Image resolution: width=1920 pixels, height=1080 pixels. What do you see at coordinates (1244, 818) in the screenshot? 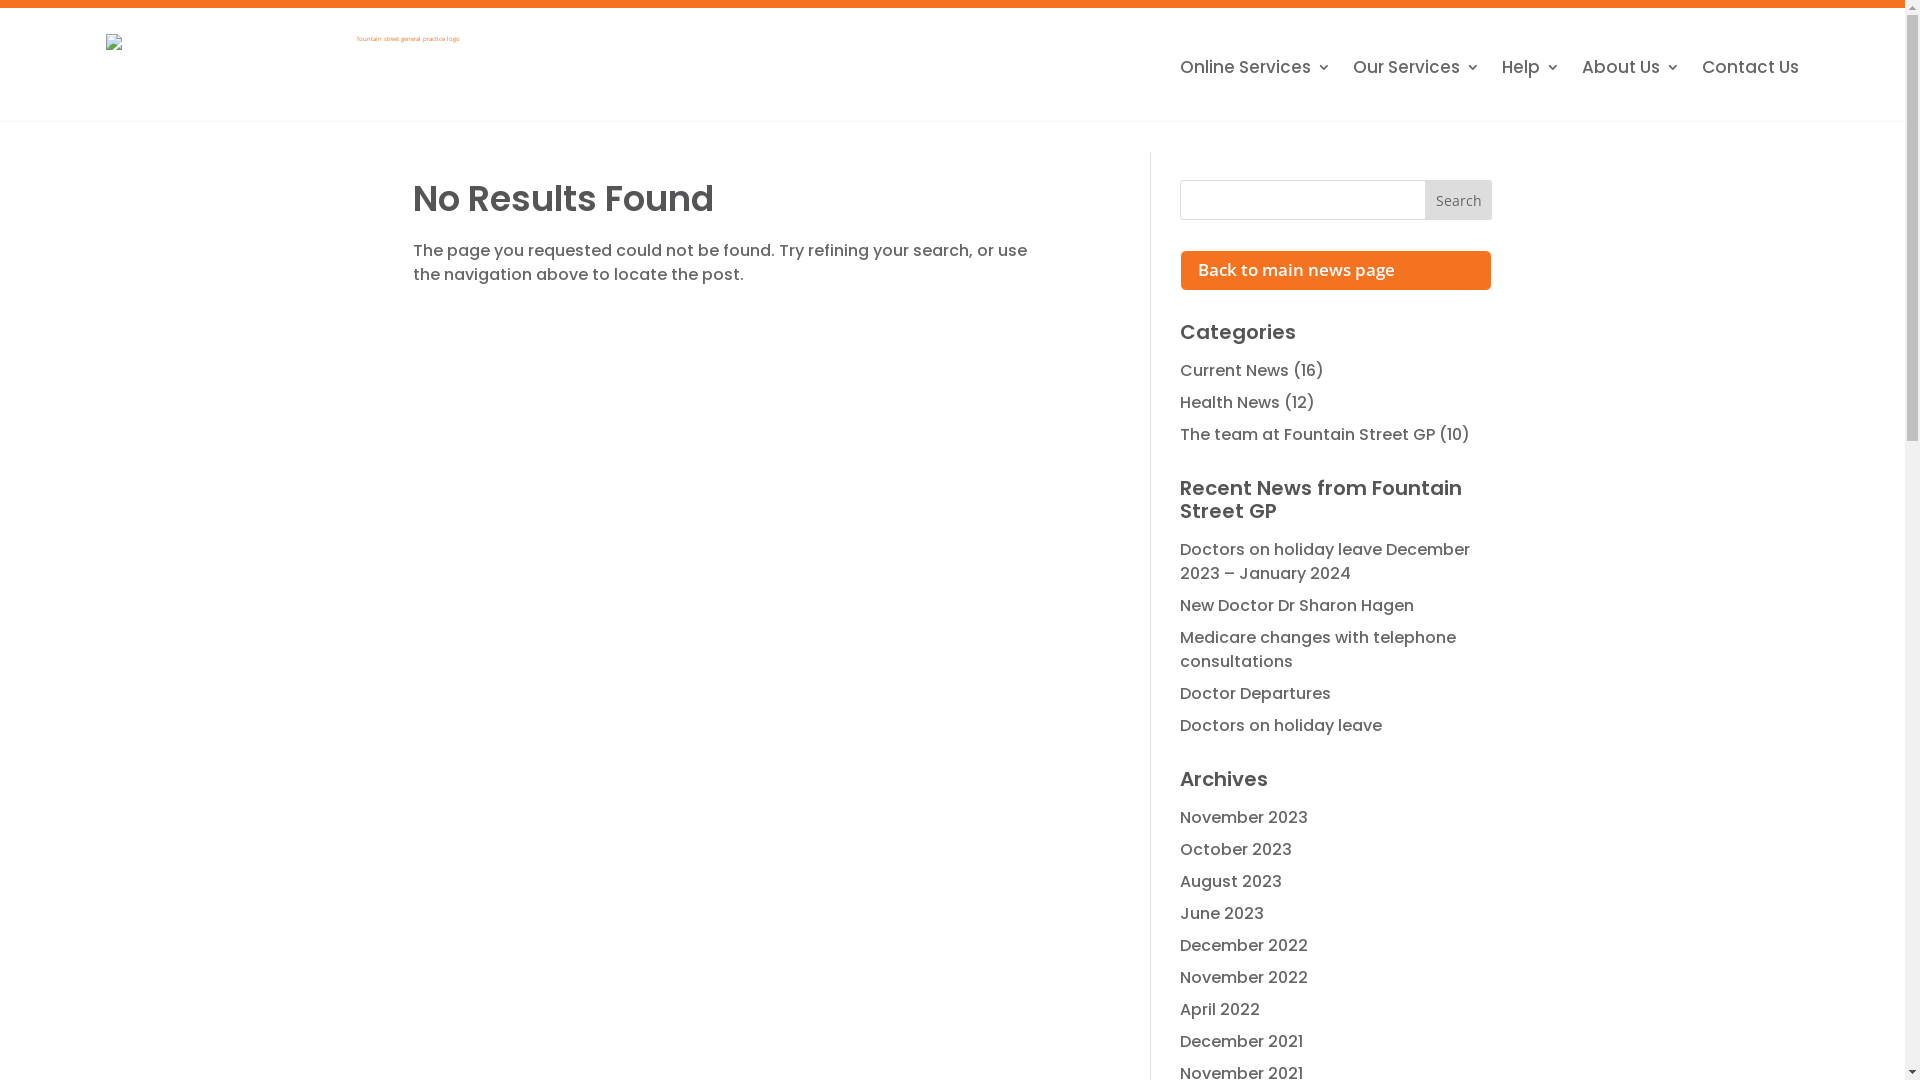
I see `November 2023` at bounding box center [1244, 818].